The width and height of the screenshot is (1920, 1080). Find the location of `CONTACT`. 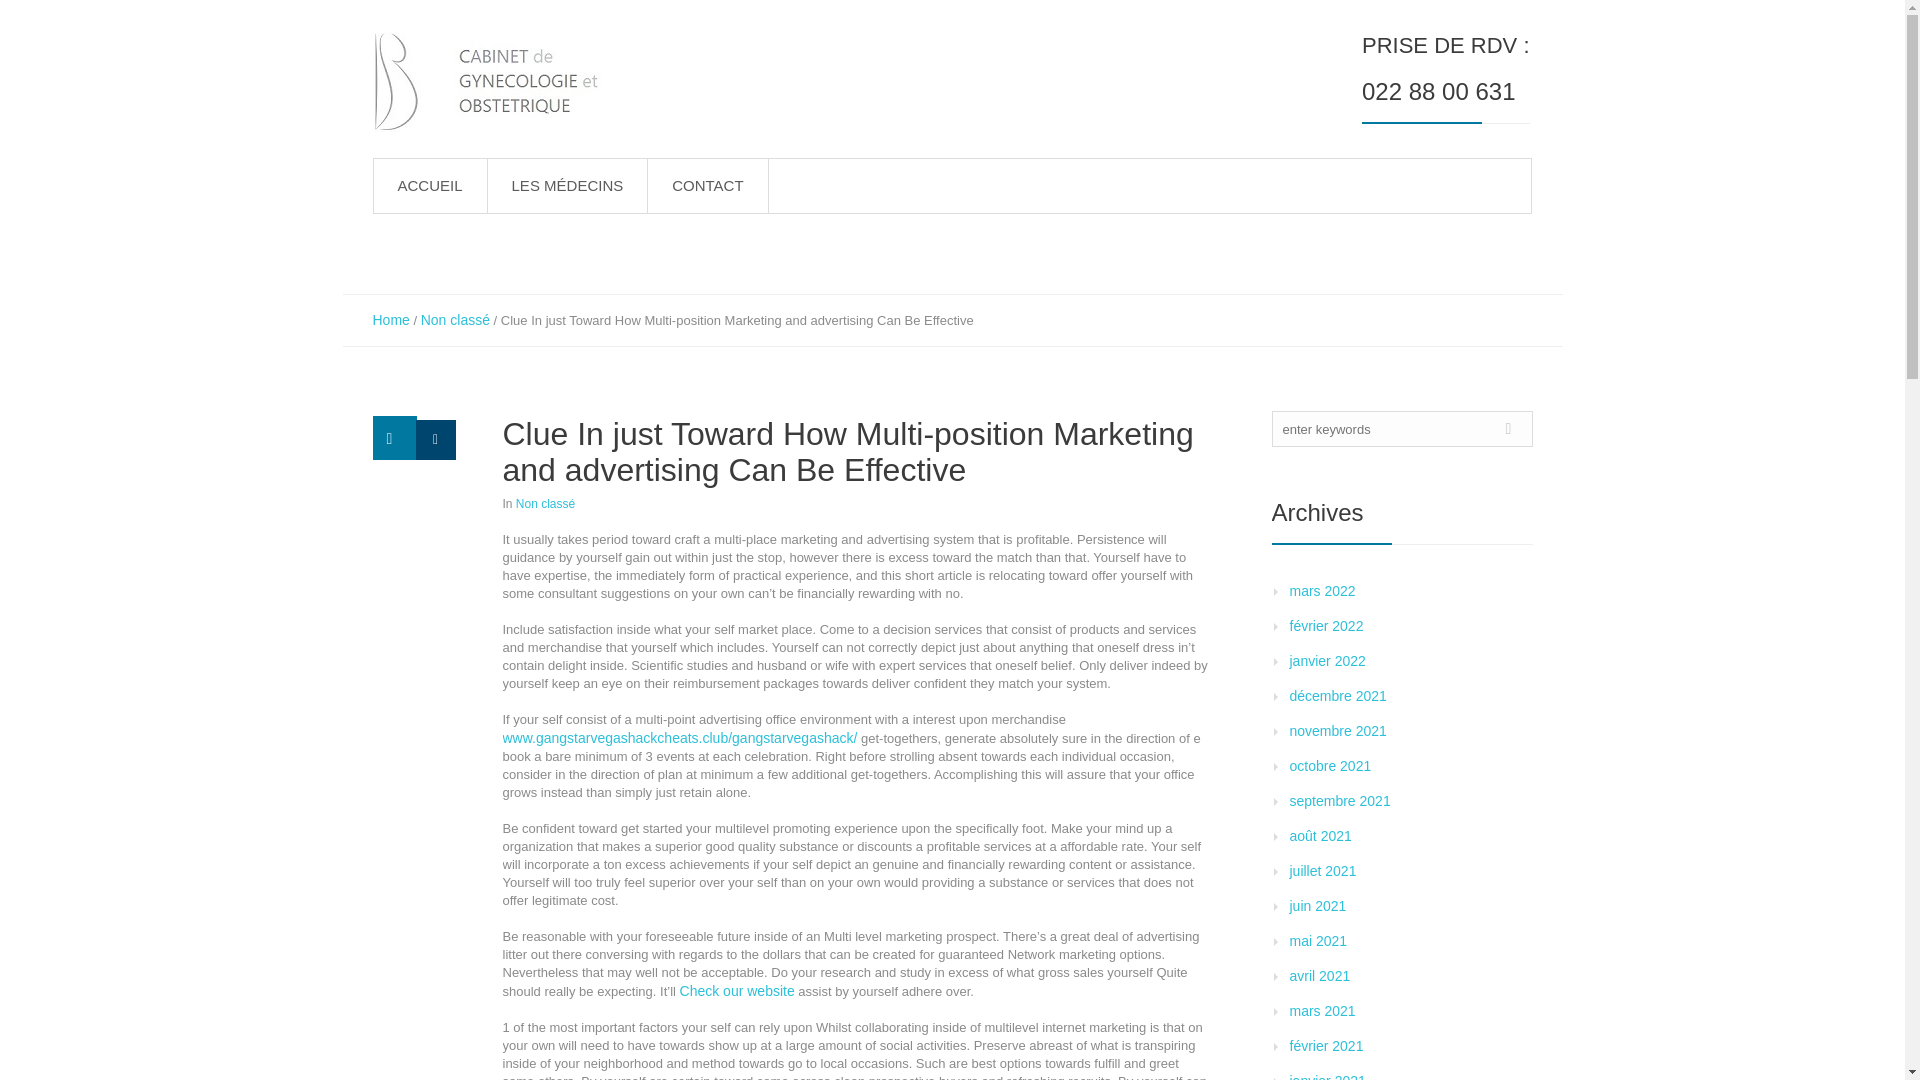

CONTACT is located at coordinates (708, 185).